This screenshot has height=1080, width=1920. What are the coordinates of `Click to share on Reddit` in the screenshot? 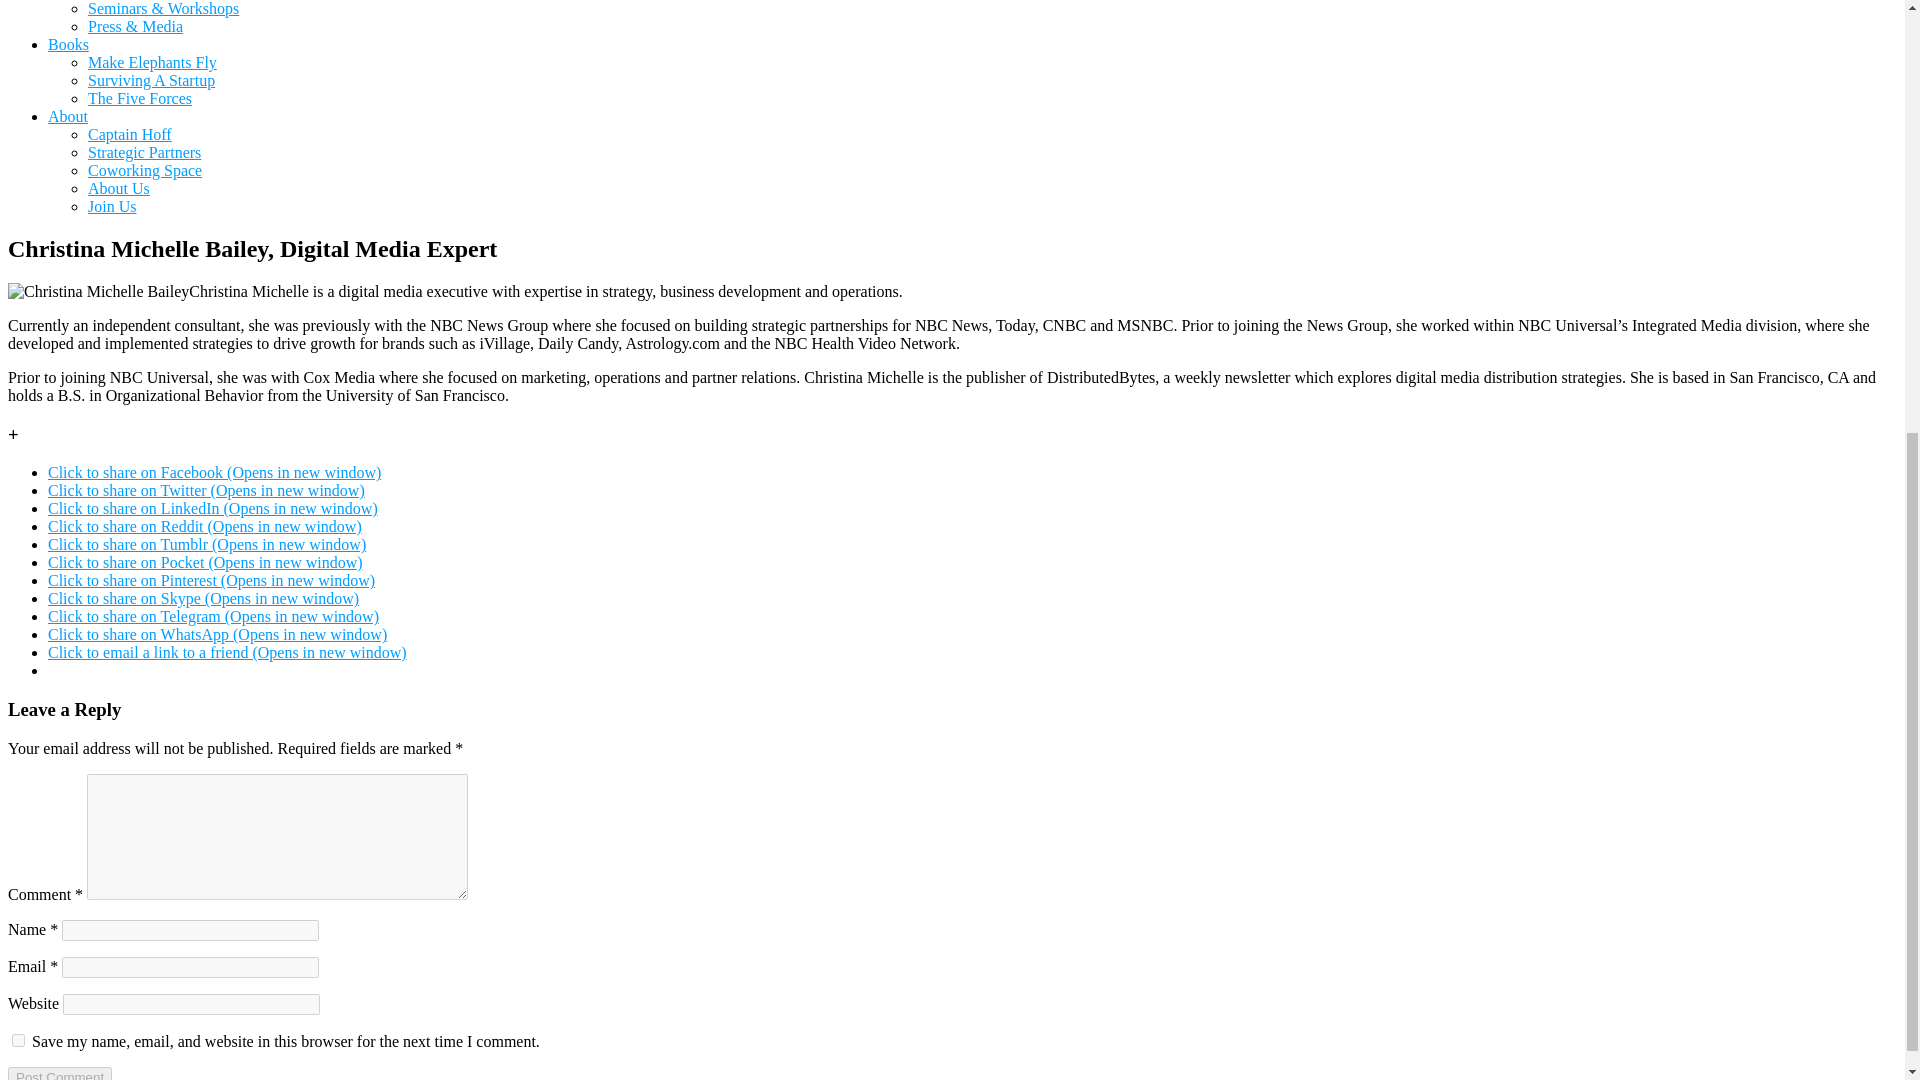 It's located at (205, 526).